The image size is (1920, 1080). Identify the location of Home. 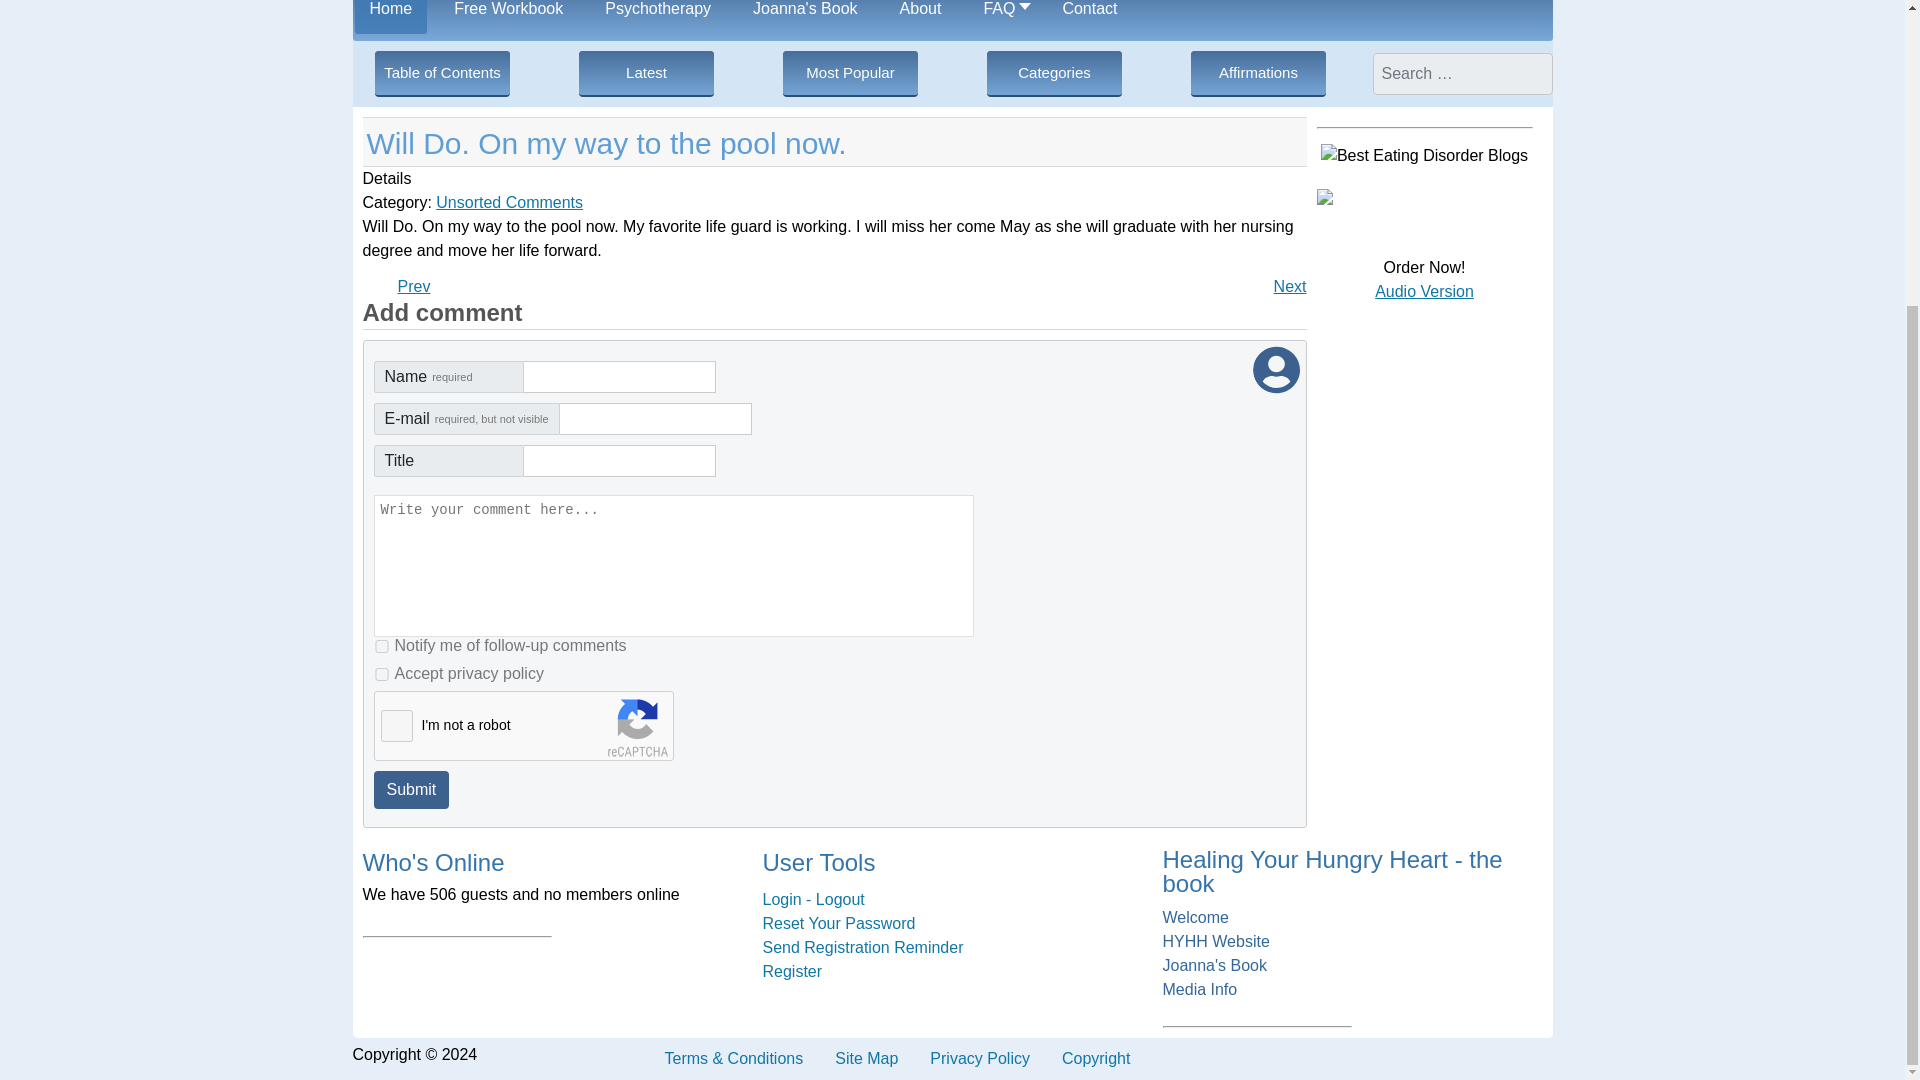
(657, 16).